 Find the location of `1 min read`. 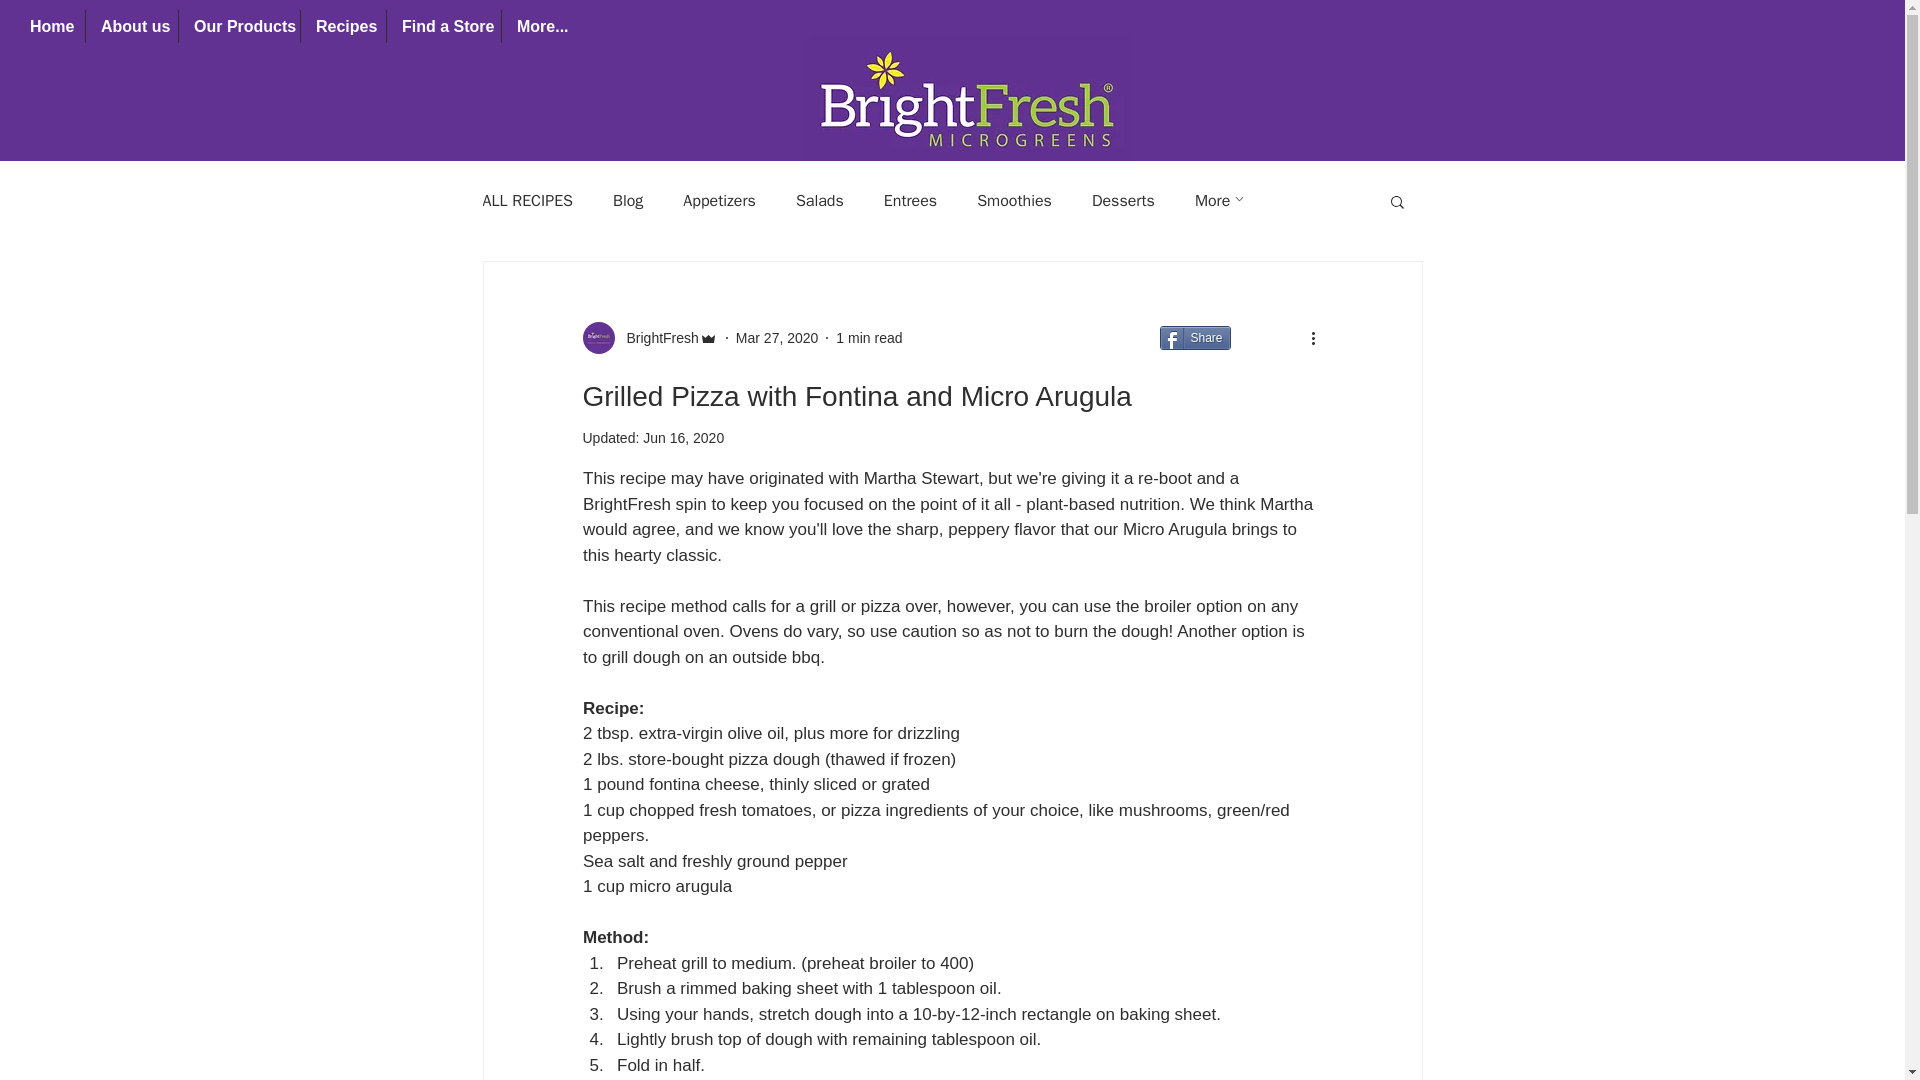

1 min read is located at coordinates (868, 338).